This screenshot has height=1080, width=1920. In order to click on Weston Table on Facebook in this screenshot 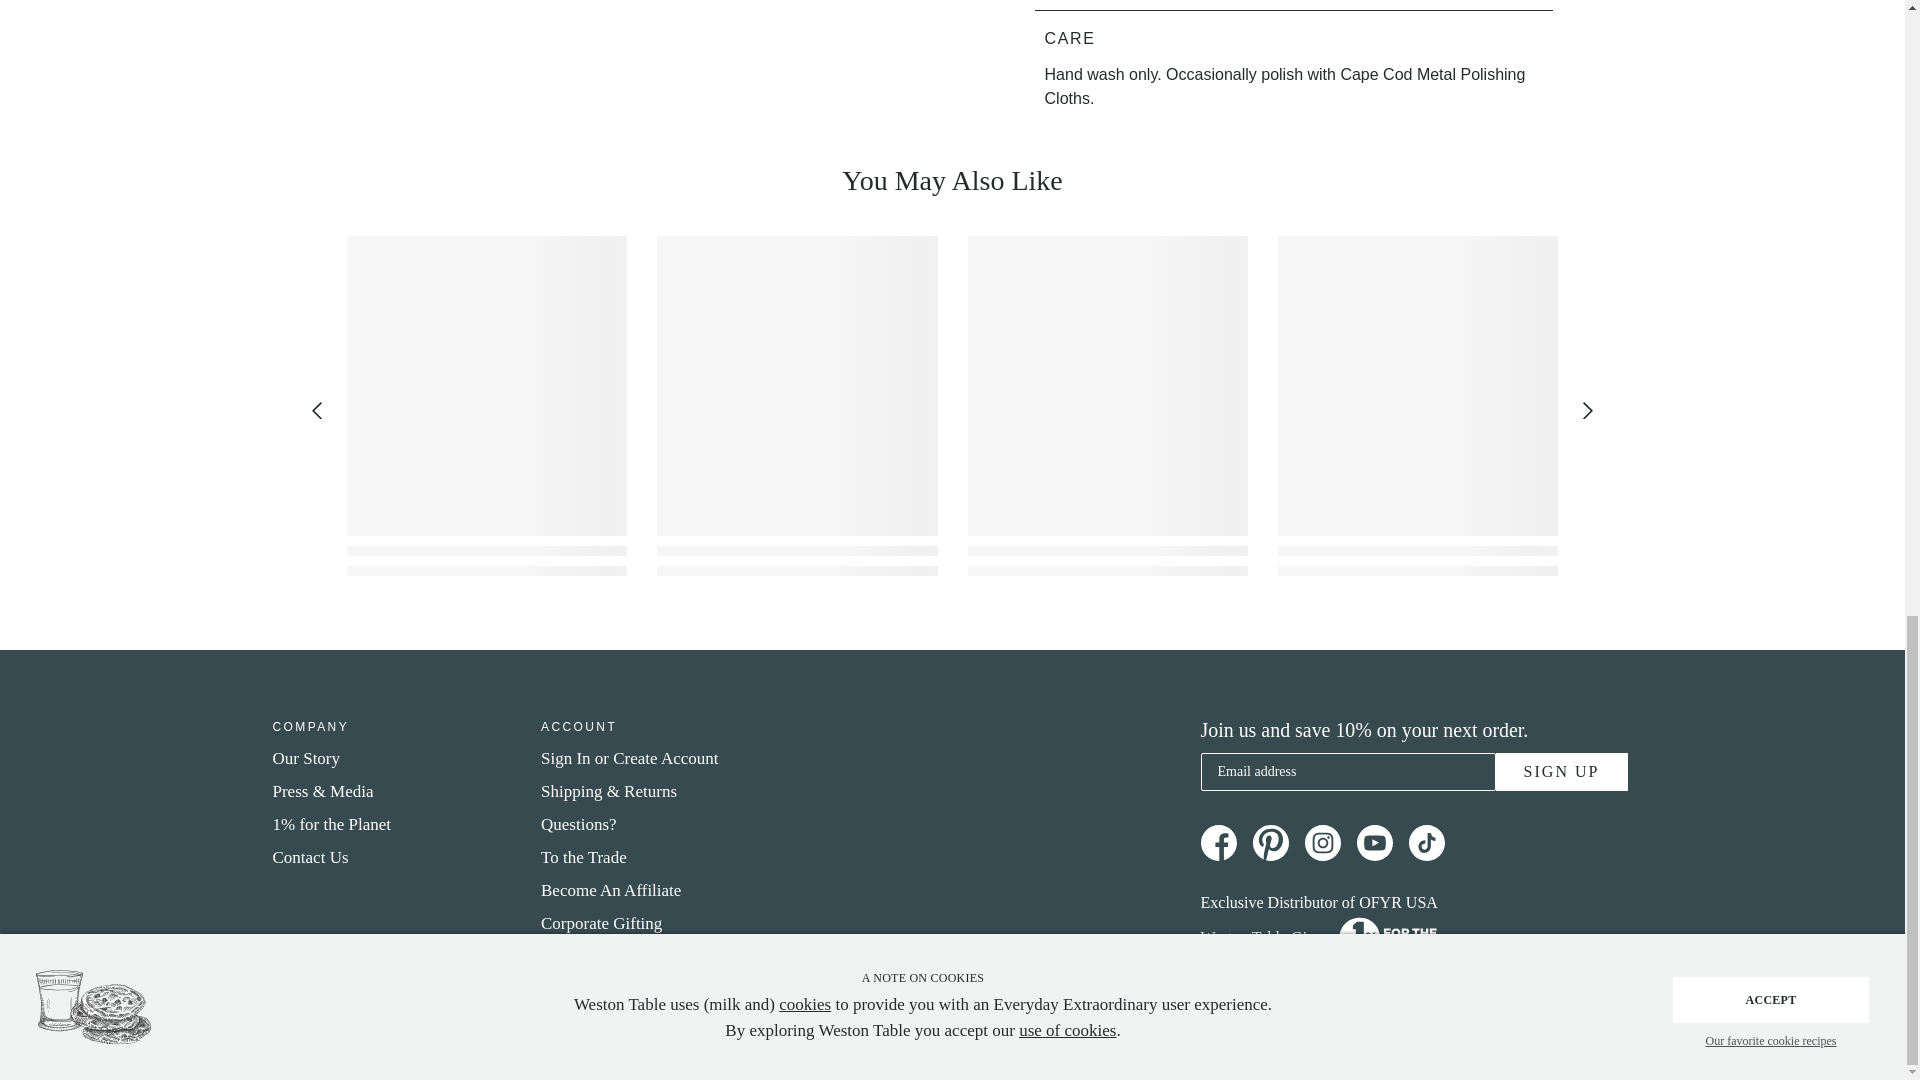, I will do `click(1218, 842)`.